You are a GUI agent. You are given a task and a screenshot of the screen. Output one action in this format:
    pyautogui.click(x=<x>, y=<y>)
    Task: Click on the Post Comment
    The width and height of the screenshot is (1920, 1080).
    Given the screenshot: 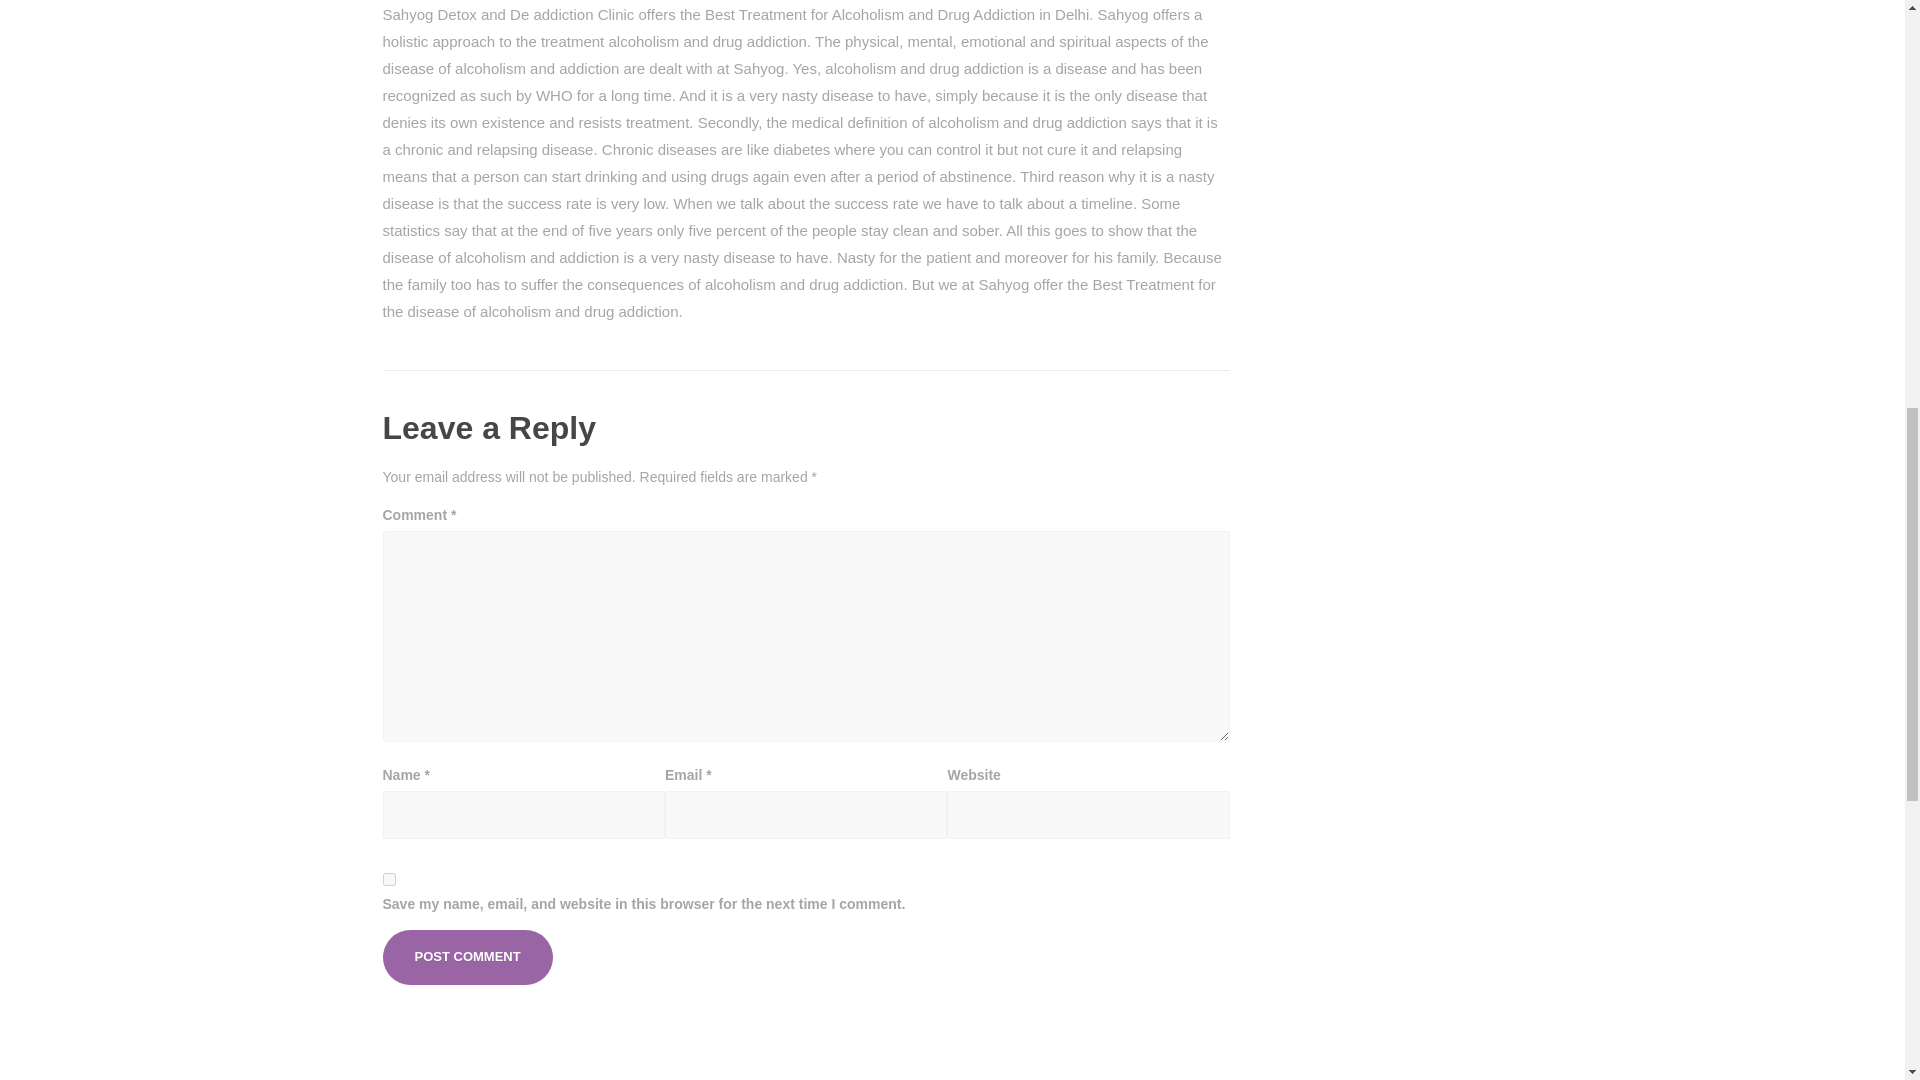 What is the action you would take?
    pyautogui.click(x=467, y=956)
    